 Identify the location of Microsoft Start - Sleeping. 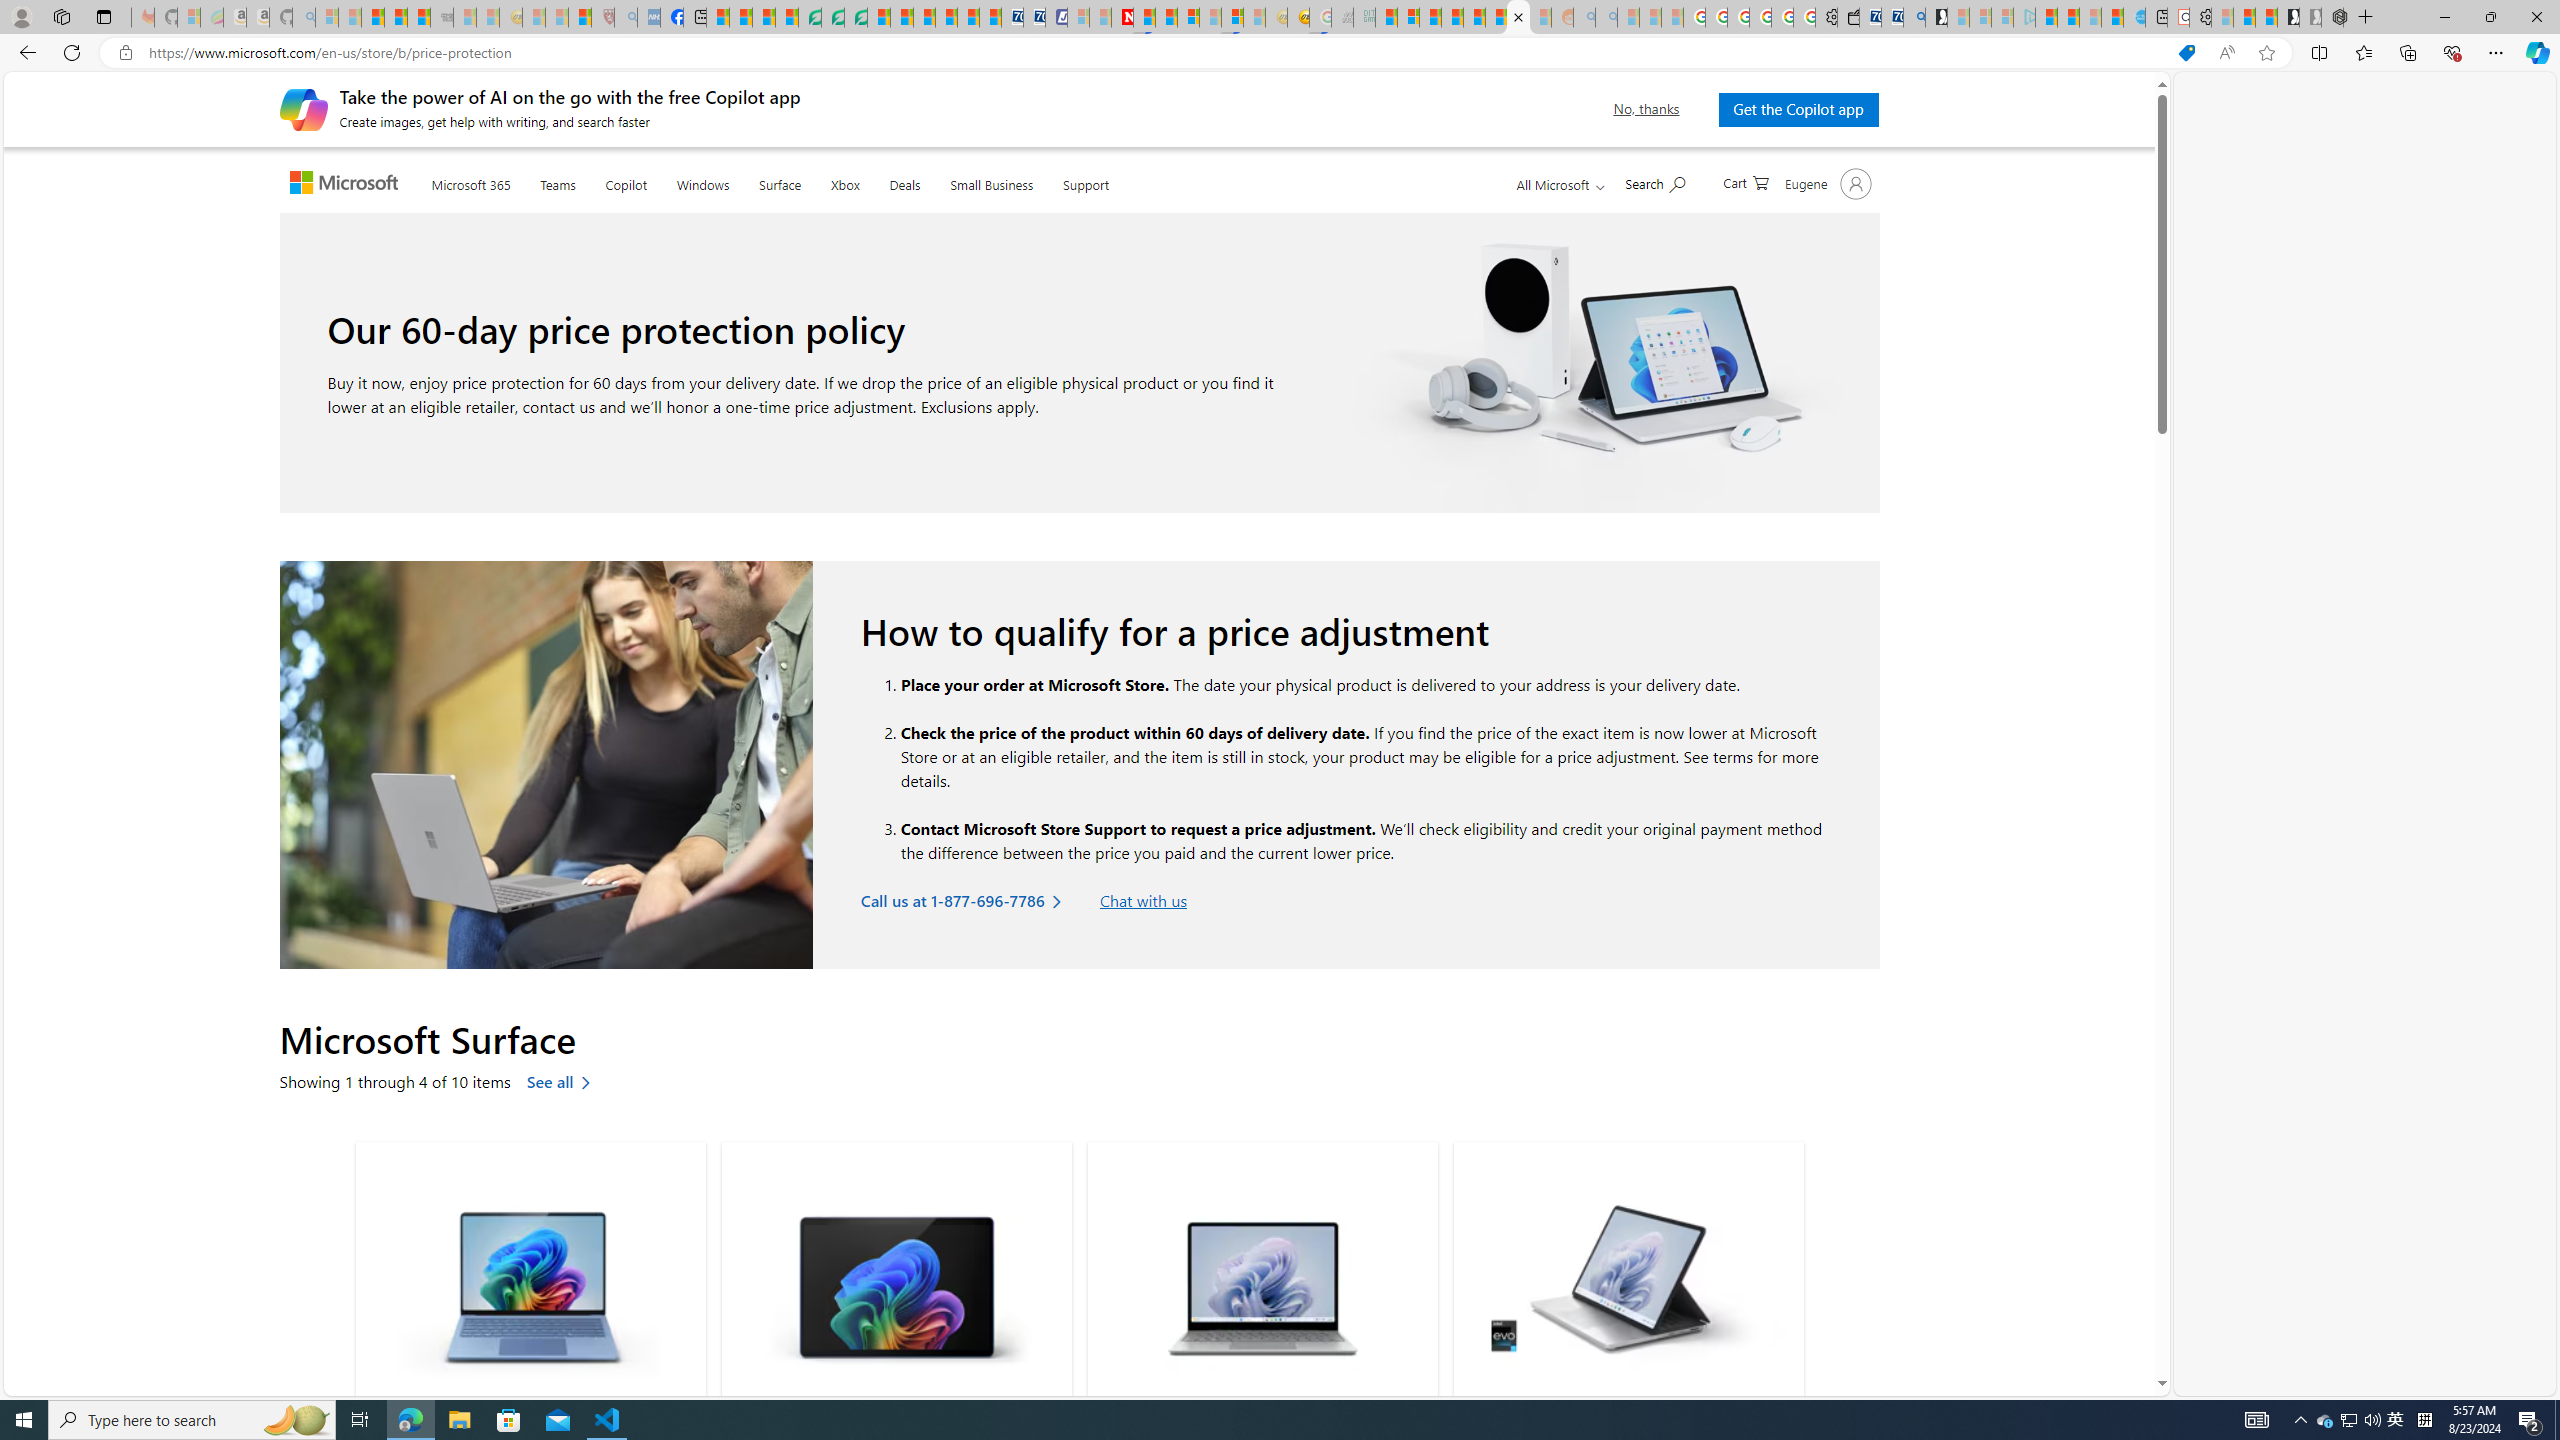
(2090, 17).